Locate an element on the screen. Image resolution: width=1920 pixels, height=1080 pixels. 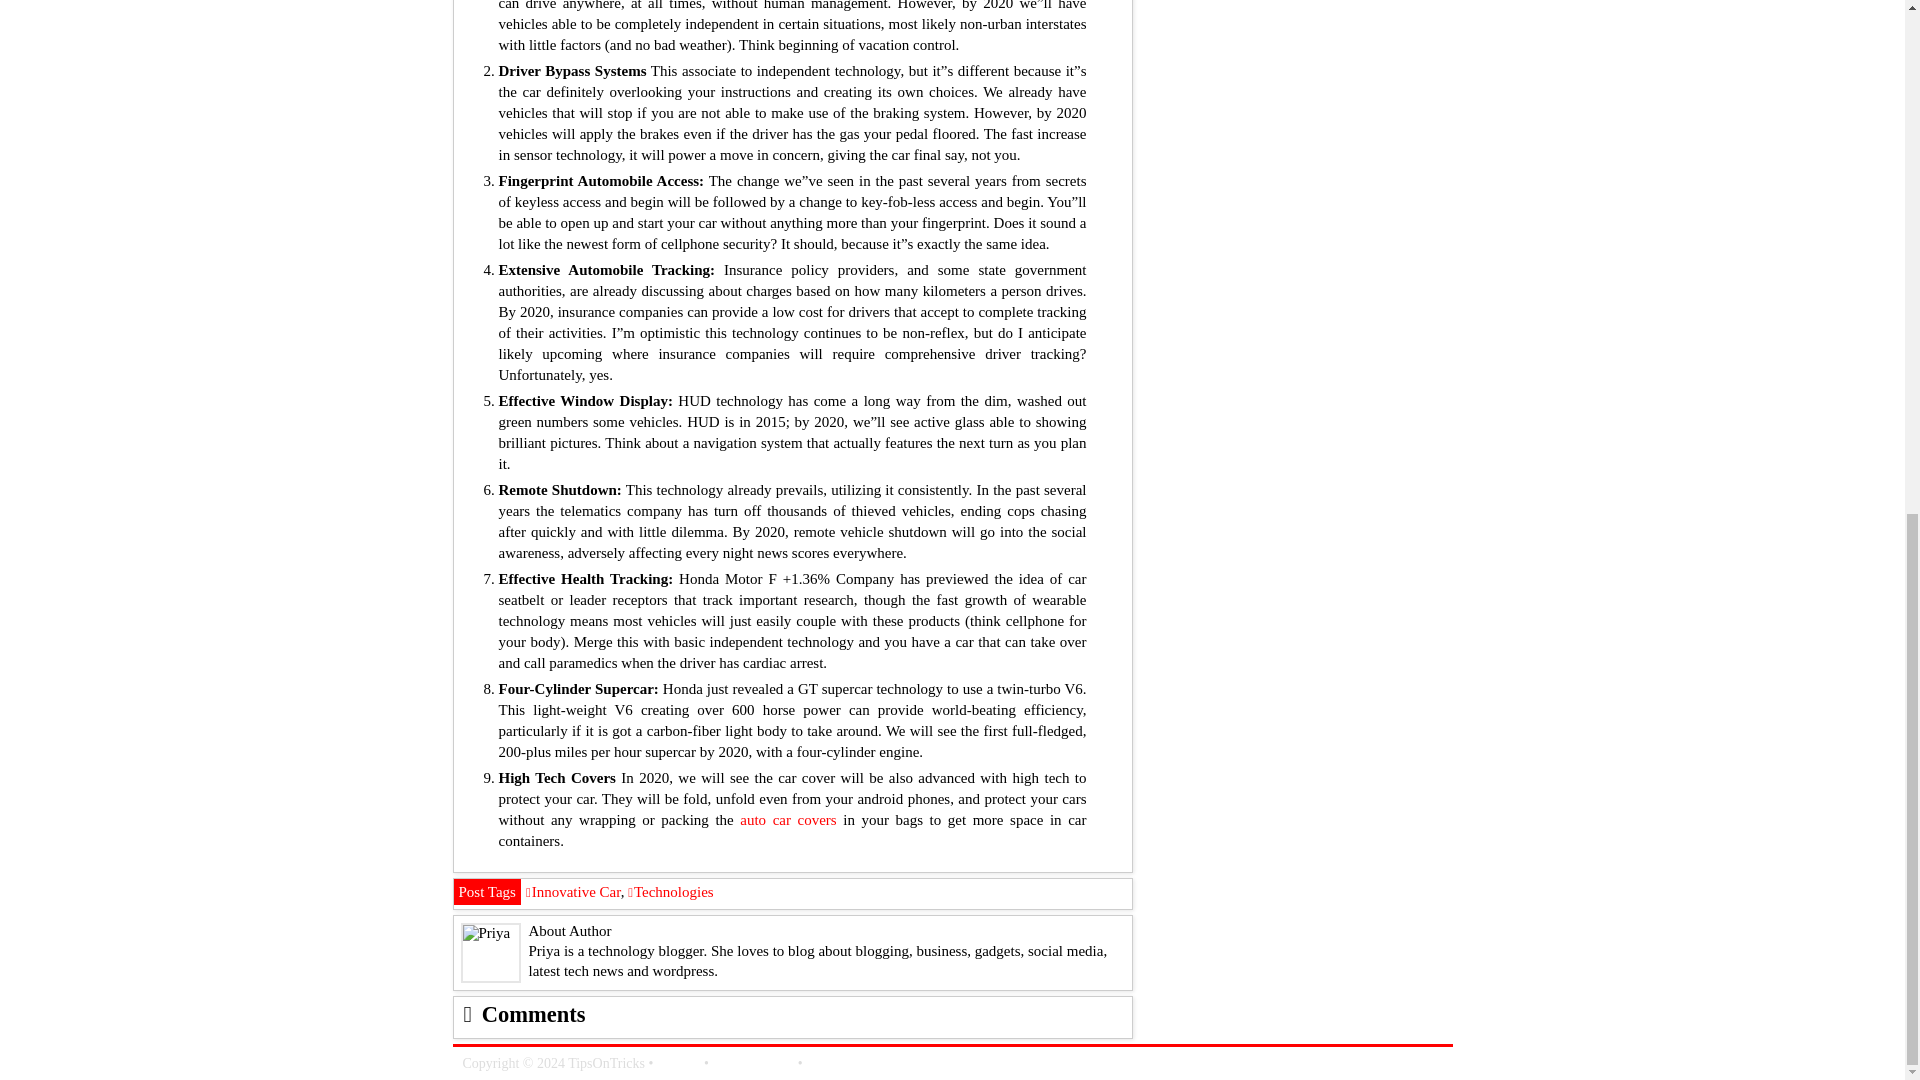
Contact is located at coordinates (678, 1064).